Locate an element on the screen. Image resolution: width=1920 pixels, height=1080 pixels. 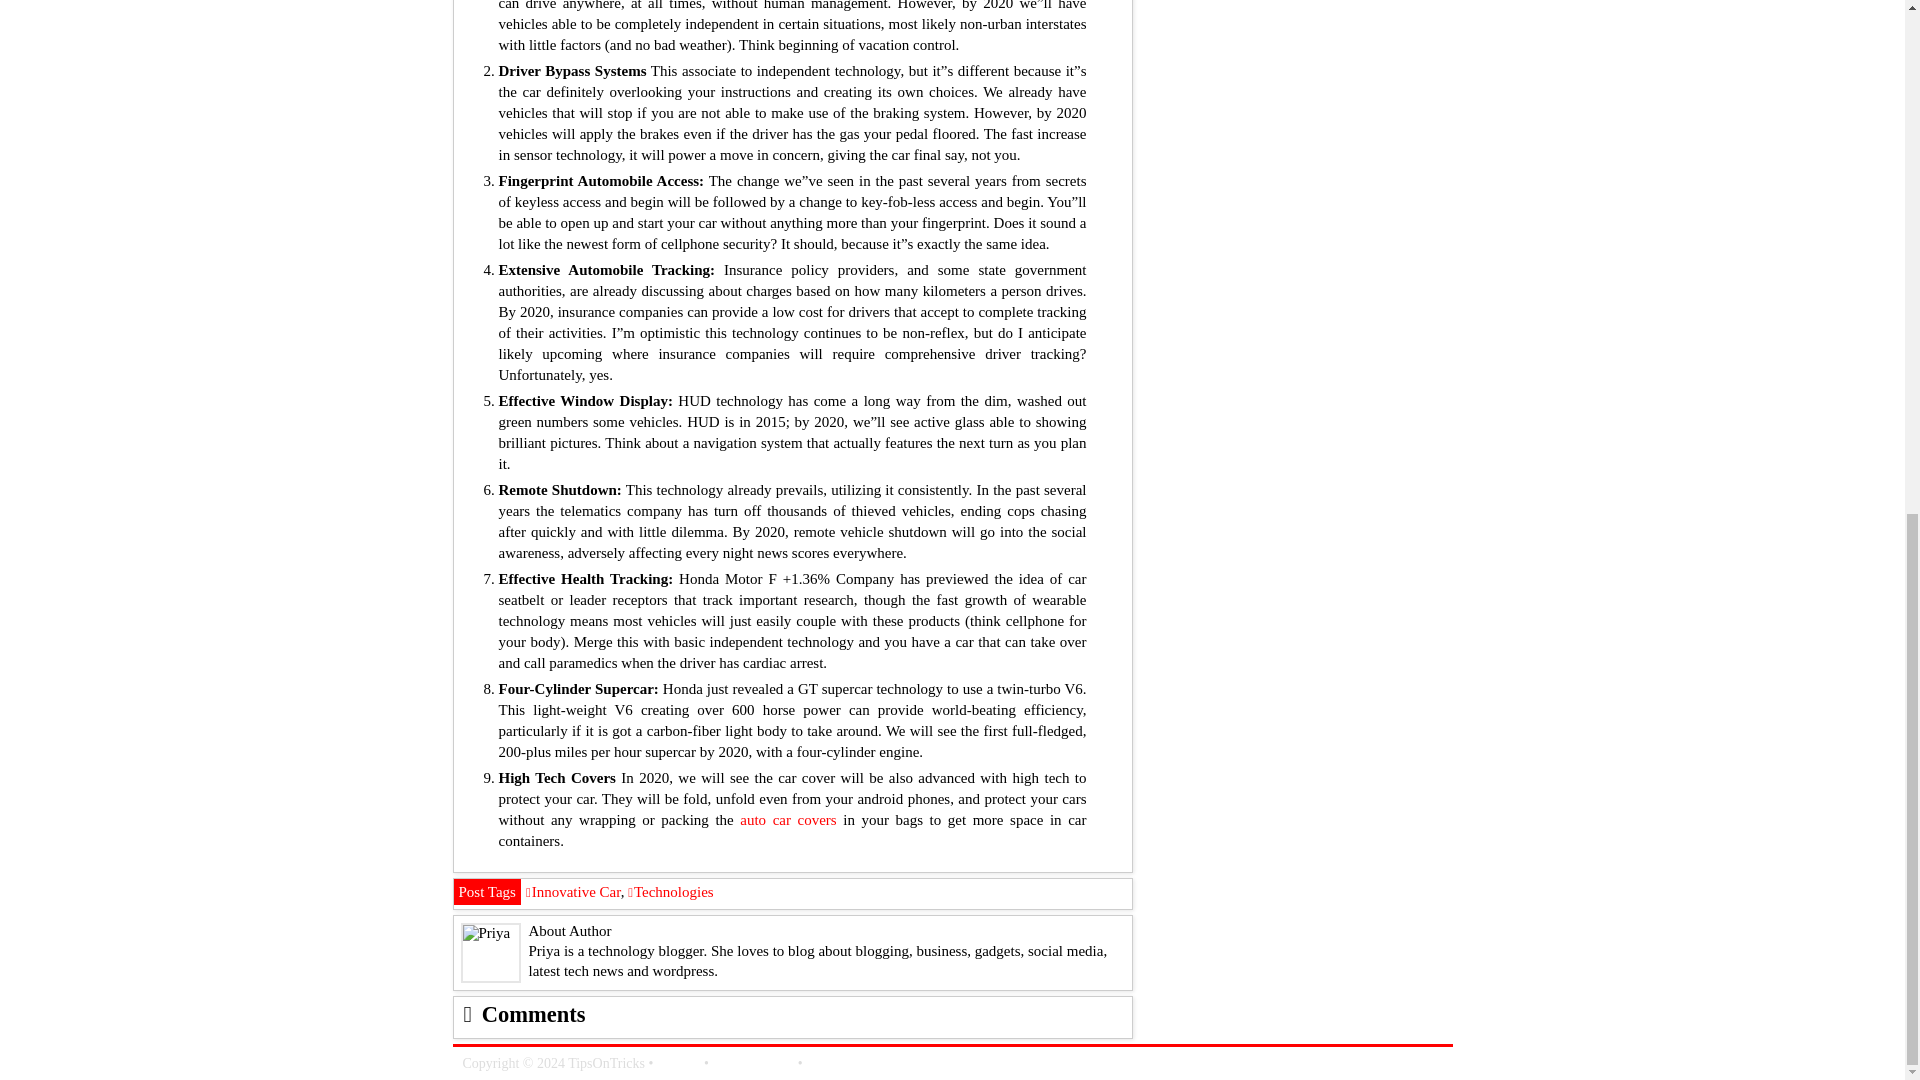
Contact is located at coordinates (678, 1064).